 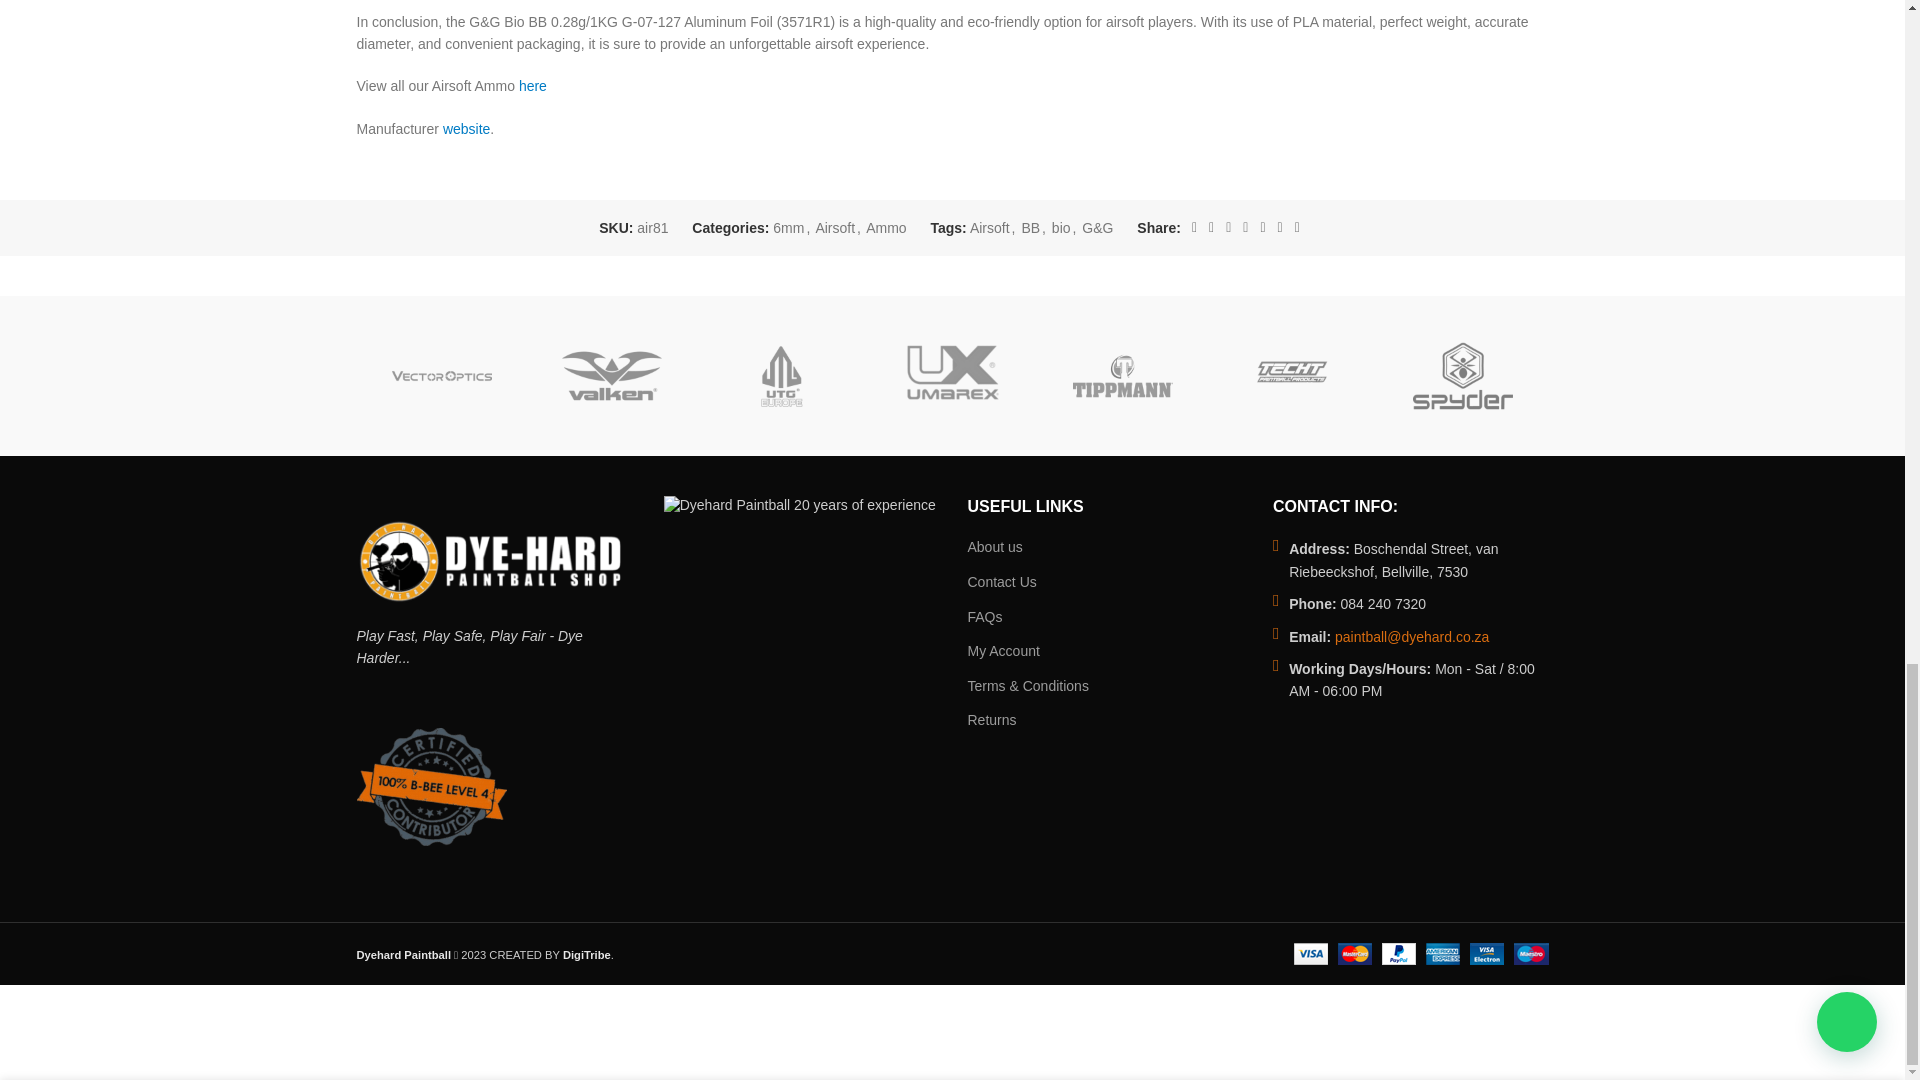 What do you see at coordinates (611, 376) in the screenshot?
I see `Valken` at bounding box center [611, 376].